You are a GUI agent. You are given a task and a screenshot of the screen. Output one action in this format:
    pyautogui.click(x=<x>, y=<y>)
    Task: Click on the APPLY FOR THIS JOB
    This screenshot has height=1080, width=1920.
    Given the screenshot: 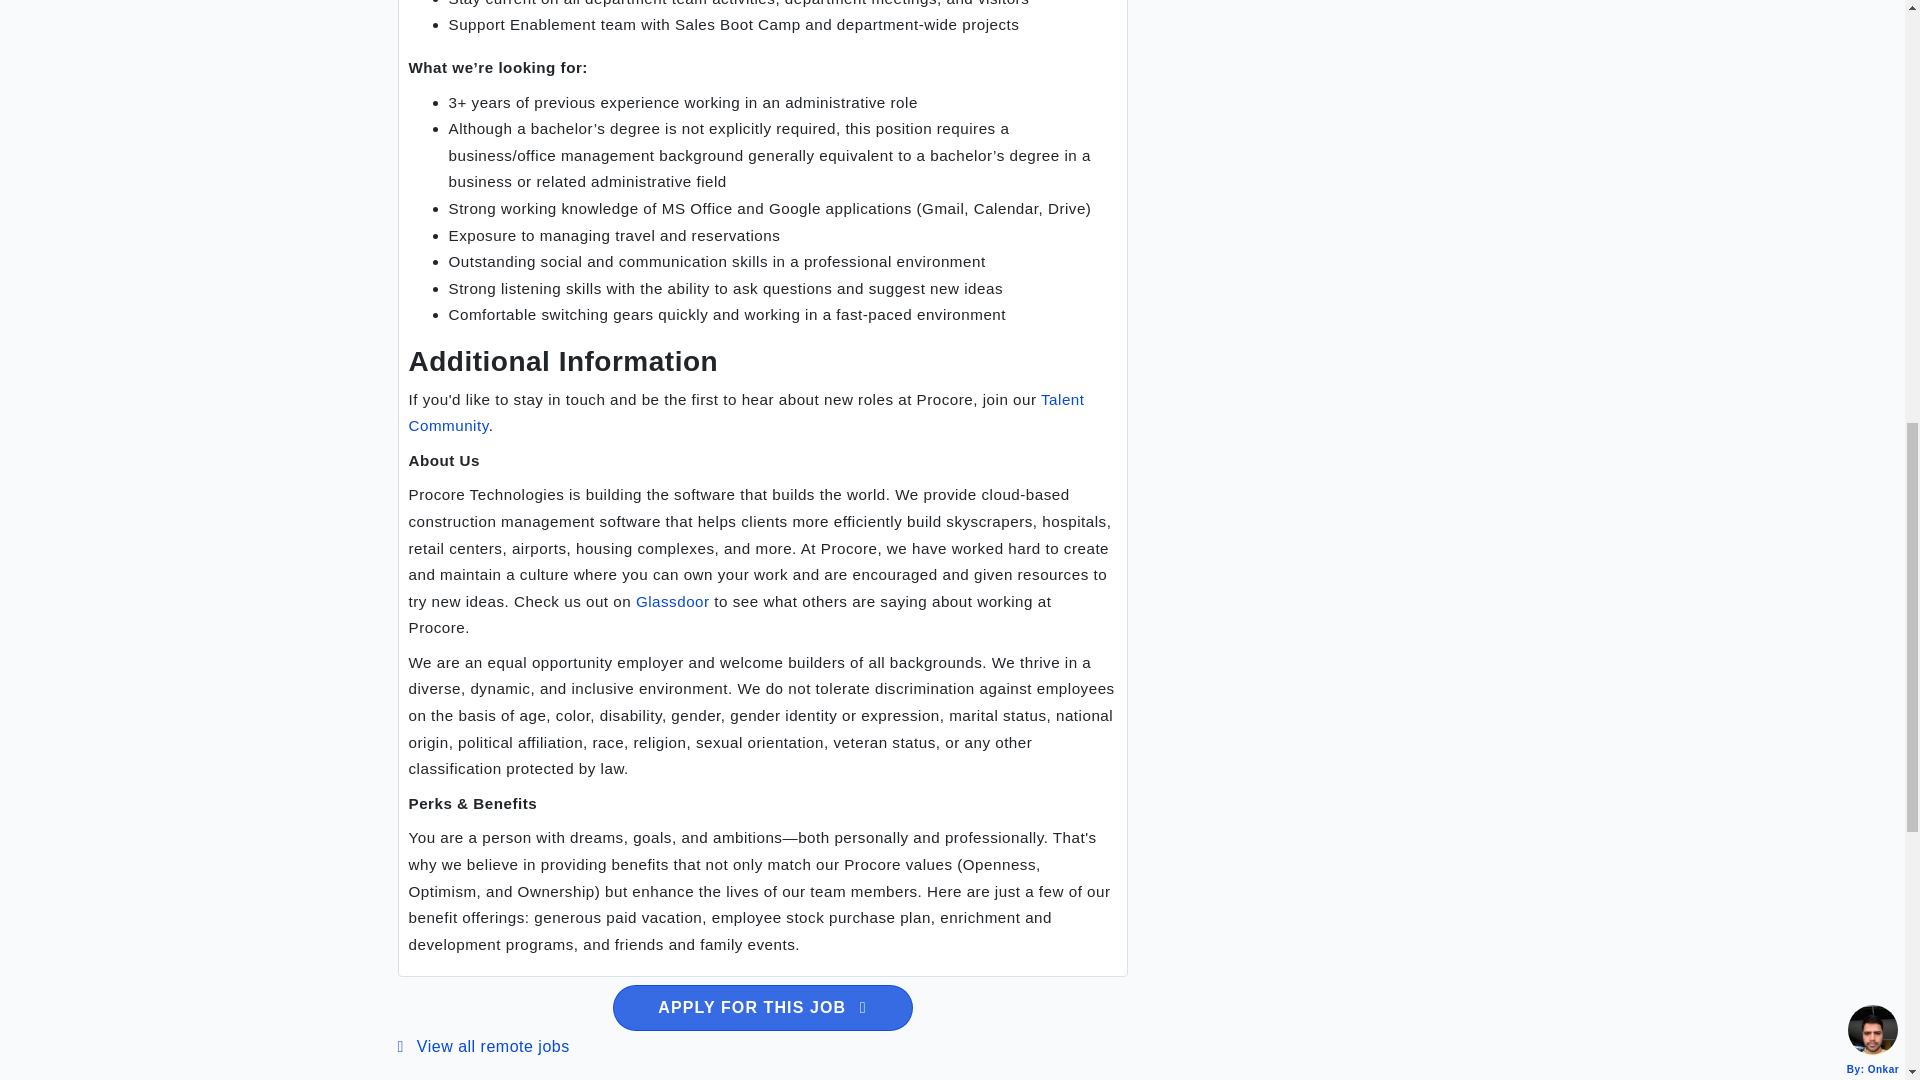 What is the action you would take?
    pyautogui.click(x=762, y=1008)
    